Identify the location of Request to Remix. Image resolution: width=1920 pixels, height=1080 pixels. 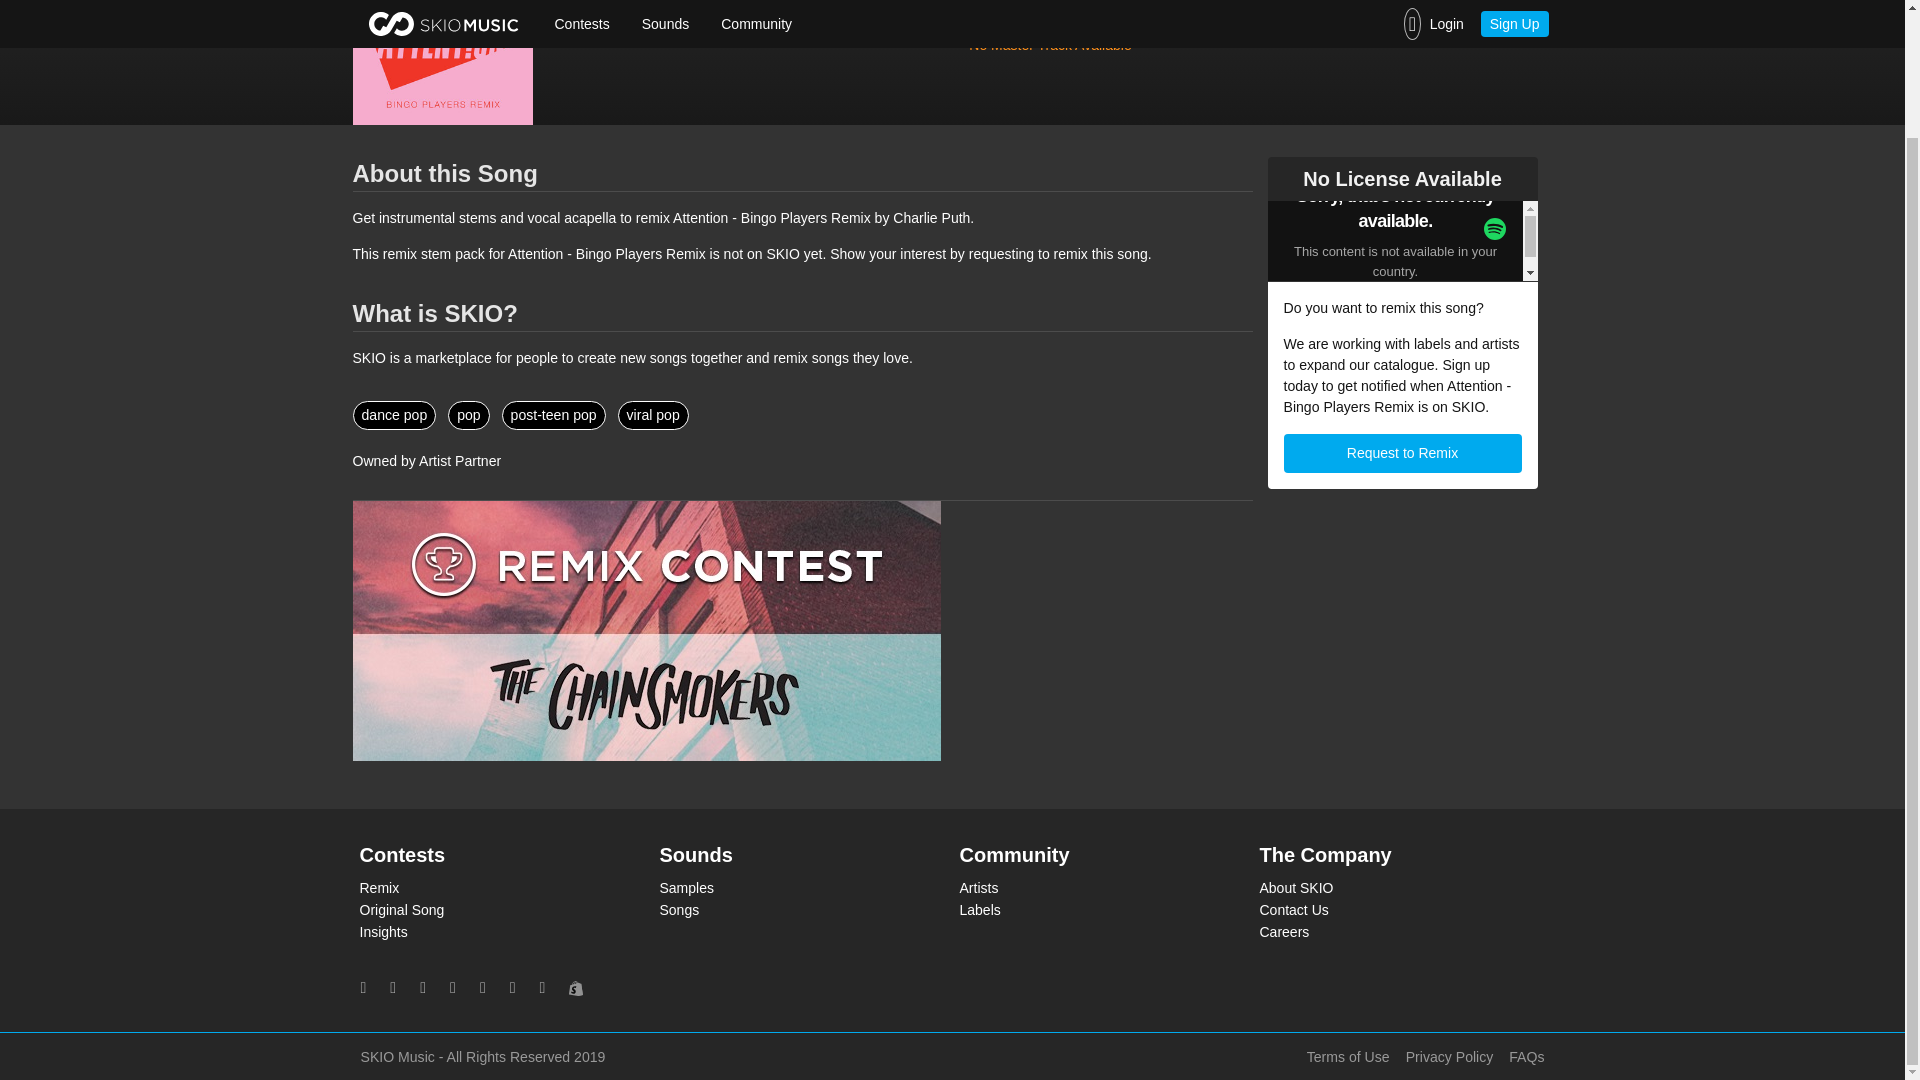
(1403, 454).